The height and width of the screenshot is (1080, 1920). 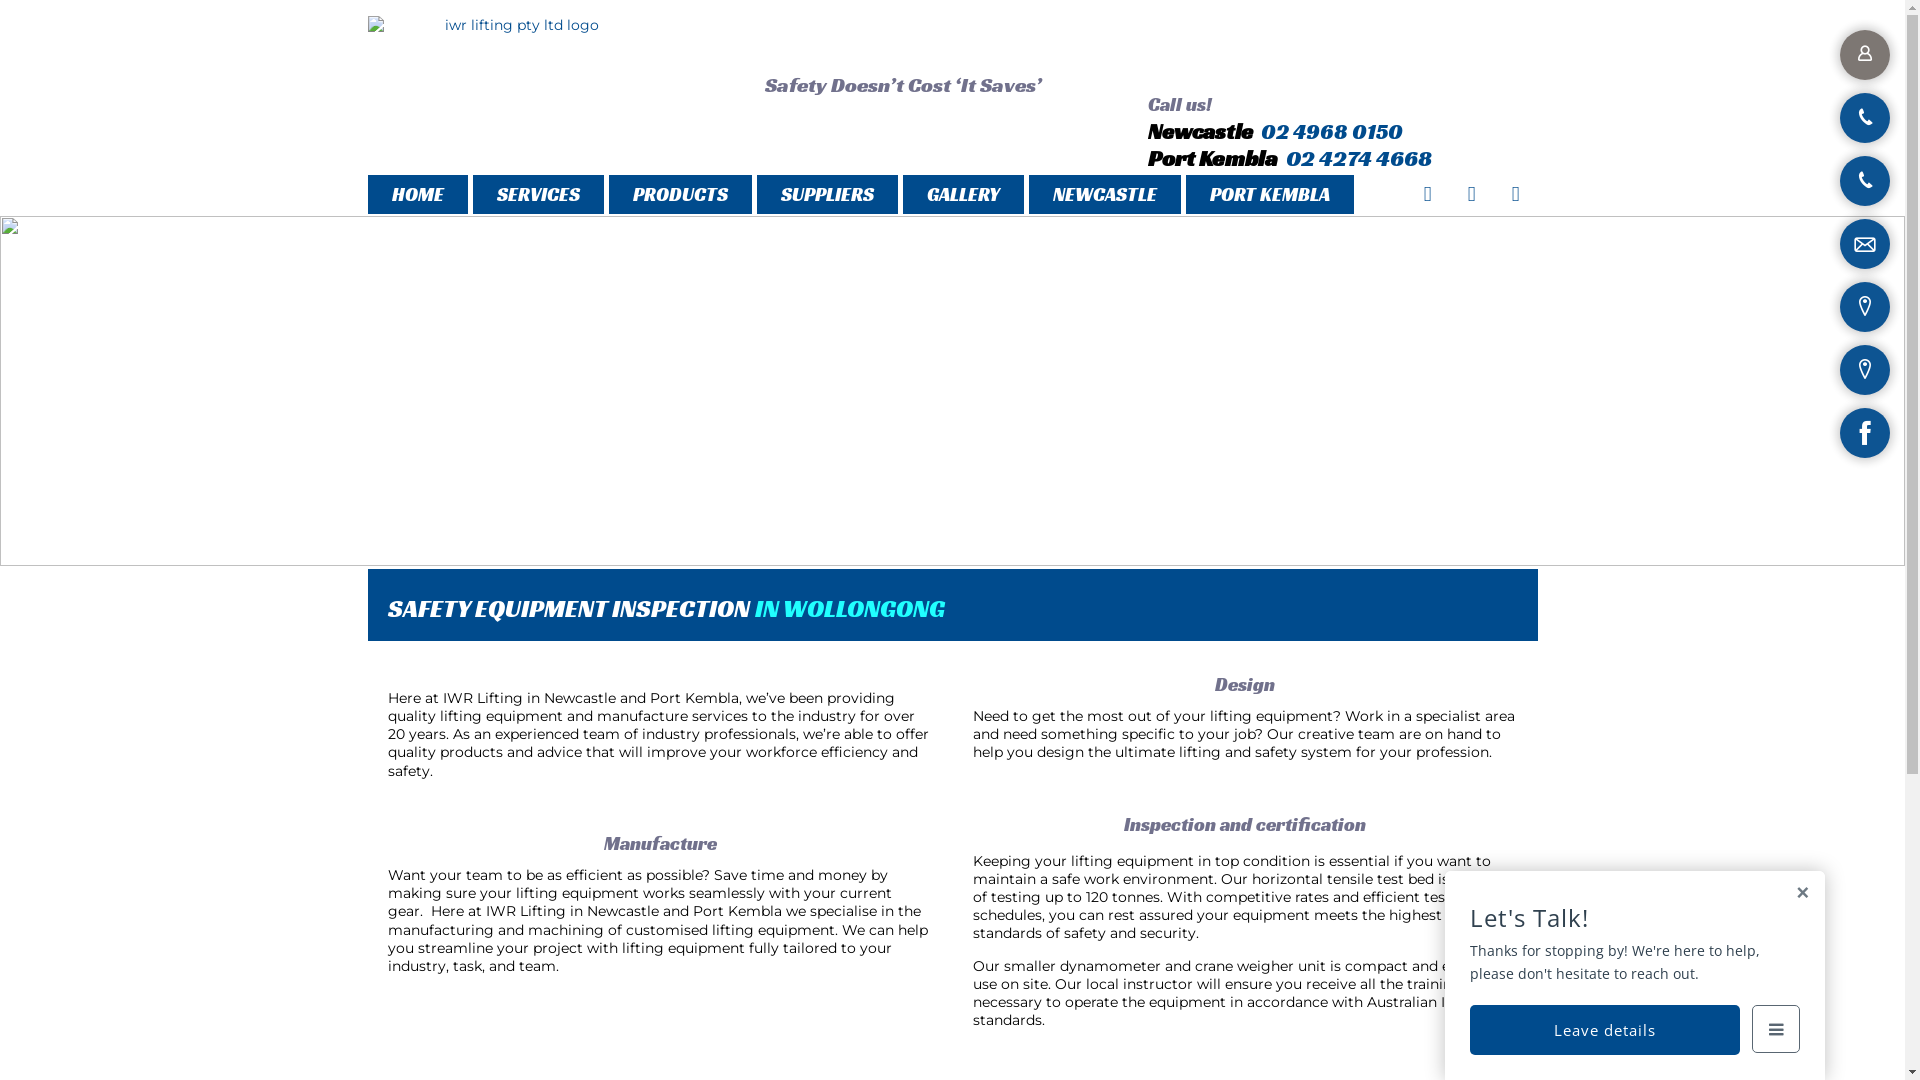 I want to click on 02 4274 4668, so click(x=1359, y=158).